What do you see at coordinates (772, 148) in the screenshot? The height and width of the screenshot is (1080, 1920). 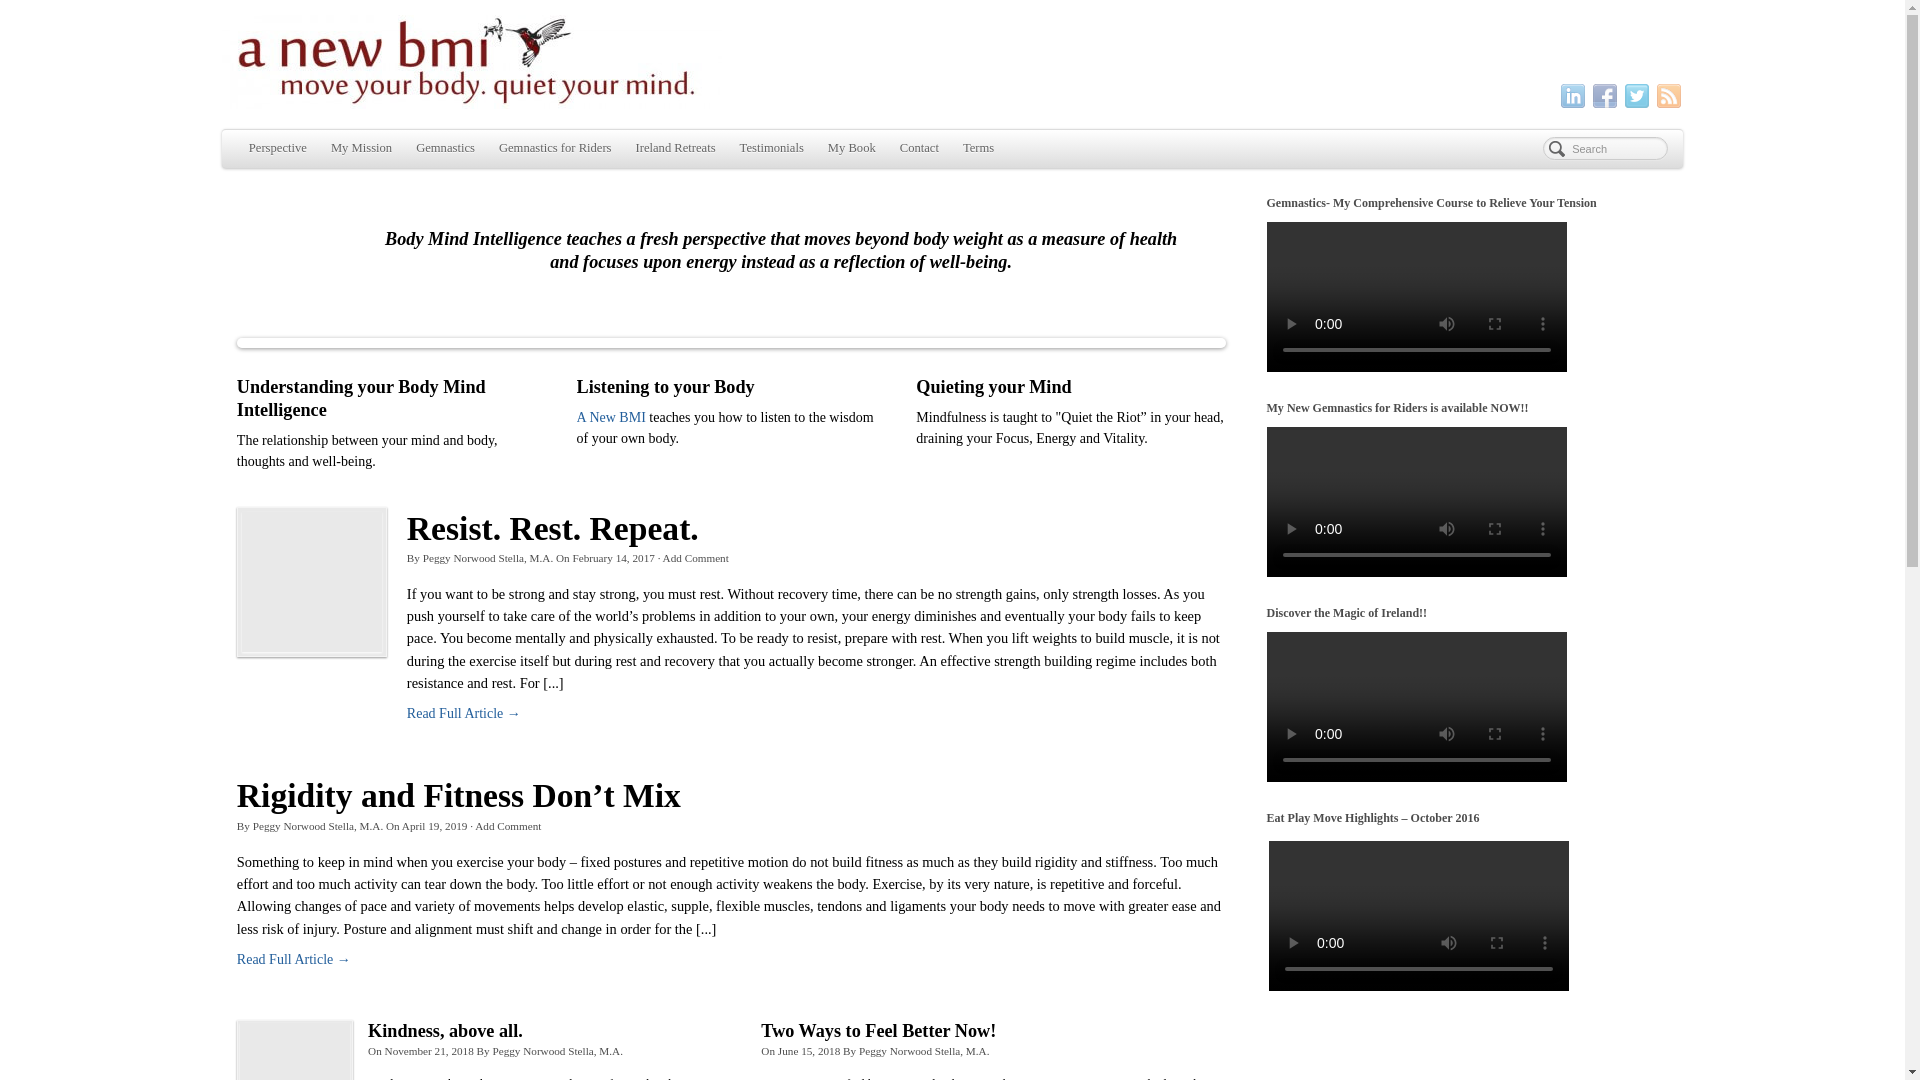 I see `Testimonials` at bounding box center [772, 148].